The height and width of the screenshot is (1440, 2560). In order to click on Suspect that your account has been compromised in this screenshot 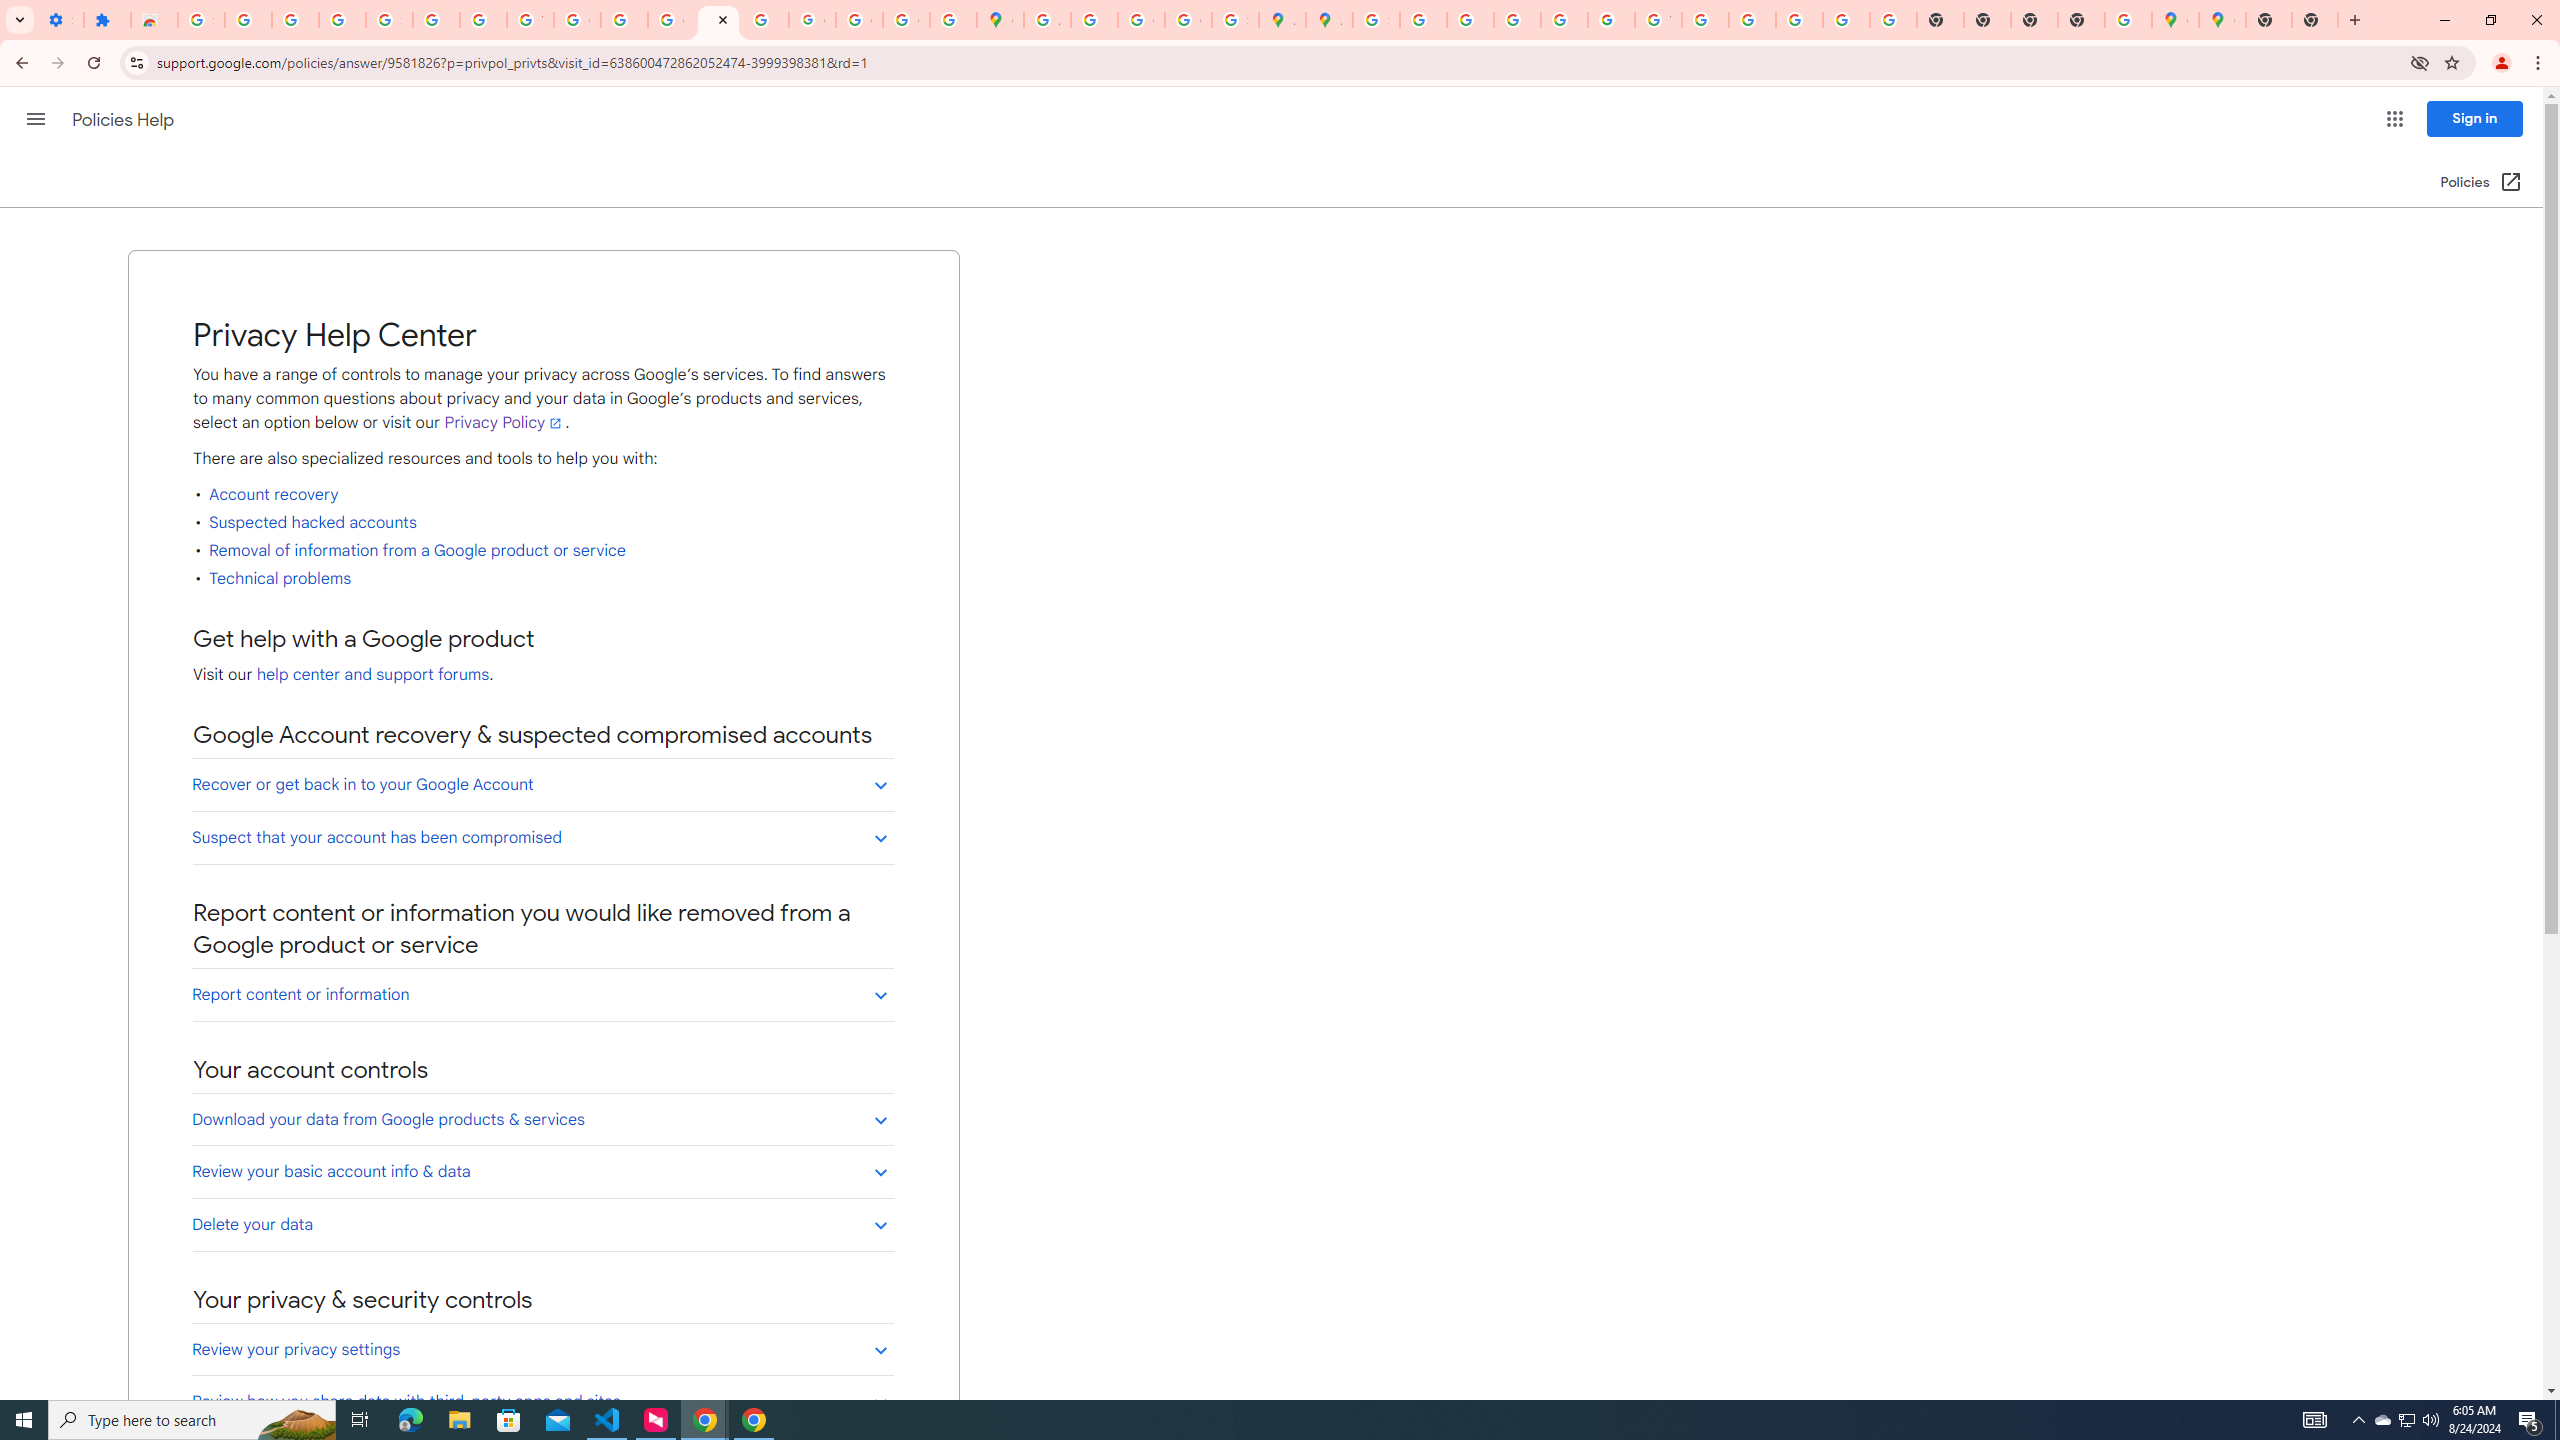, I will do `click(542, 837)`.